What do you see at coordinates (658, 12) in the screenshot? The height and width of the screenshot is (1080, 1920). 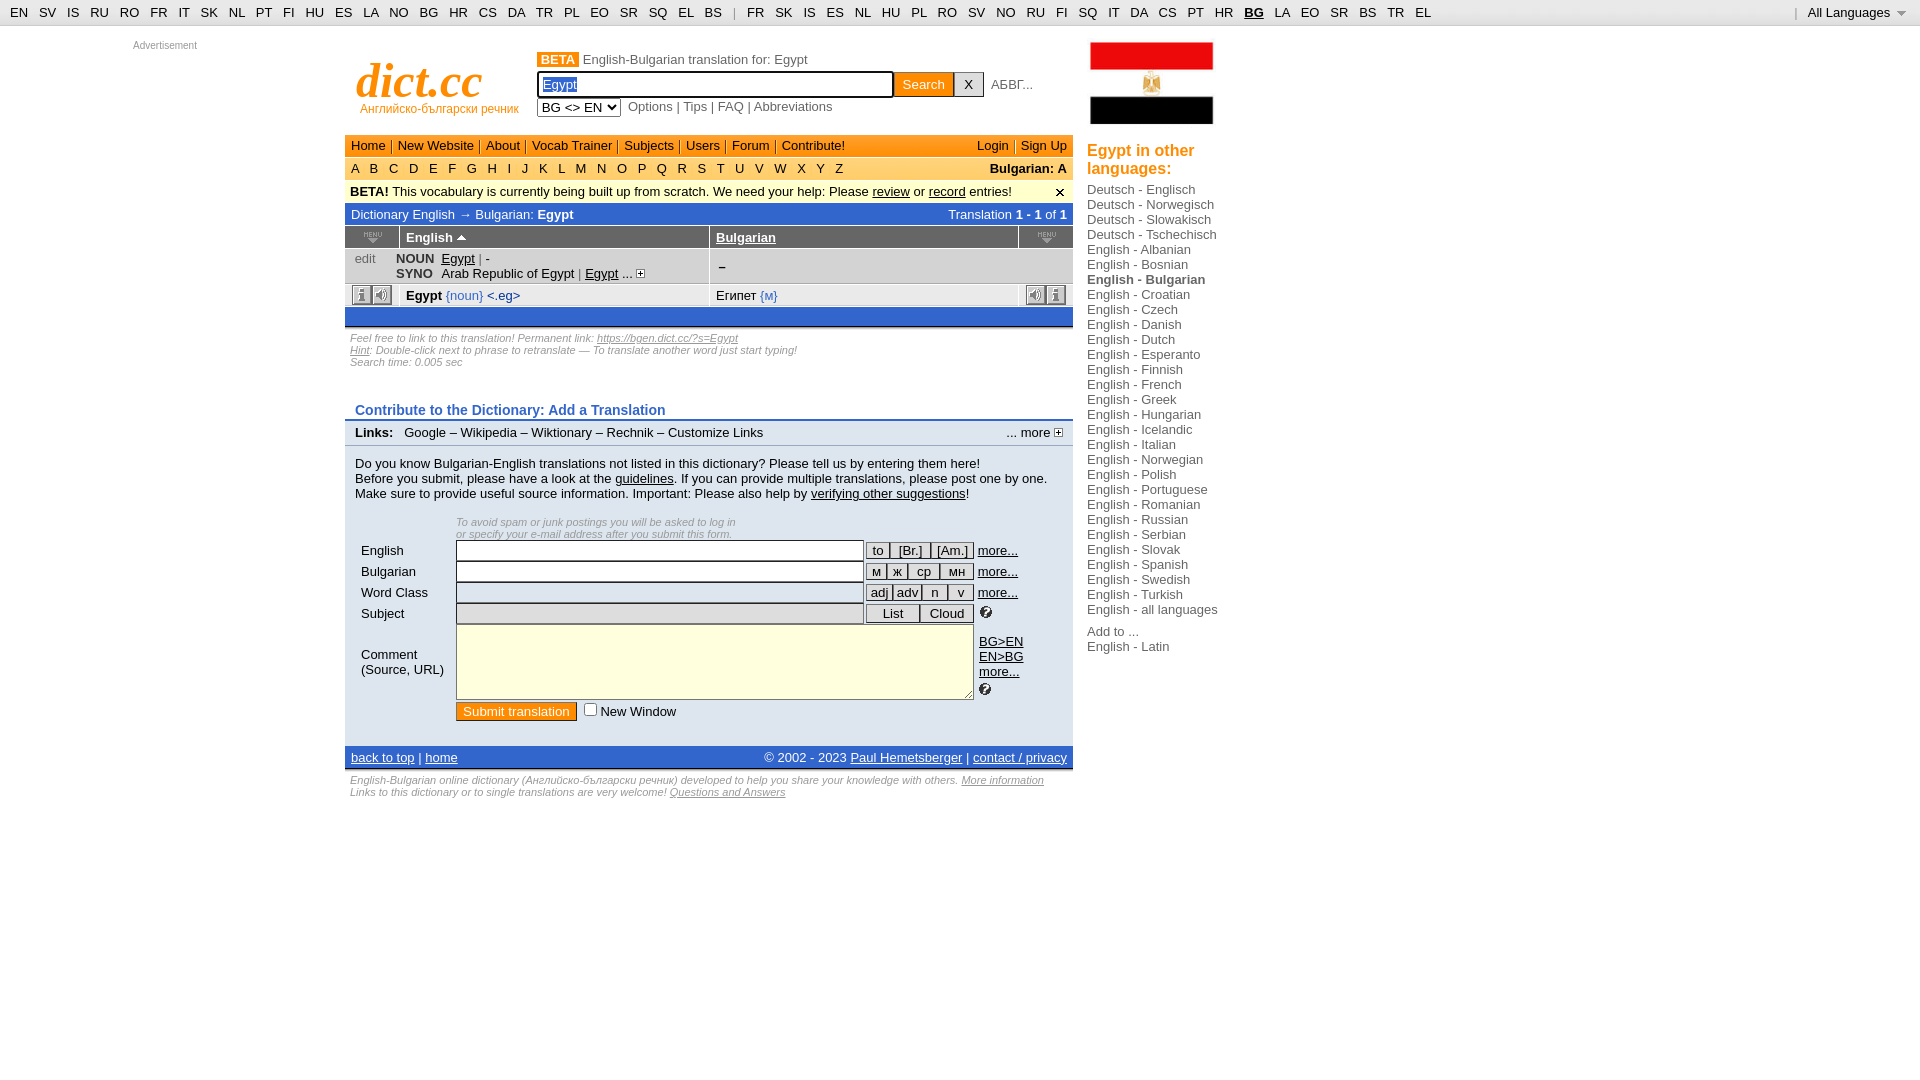 I see `SQ` at bounding box center [658, 12].